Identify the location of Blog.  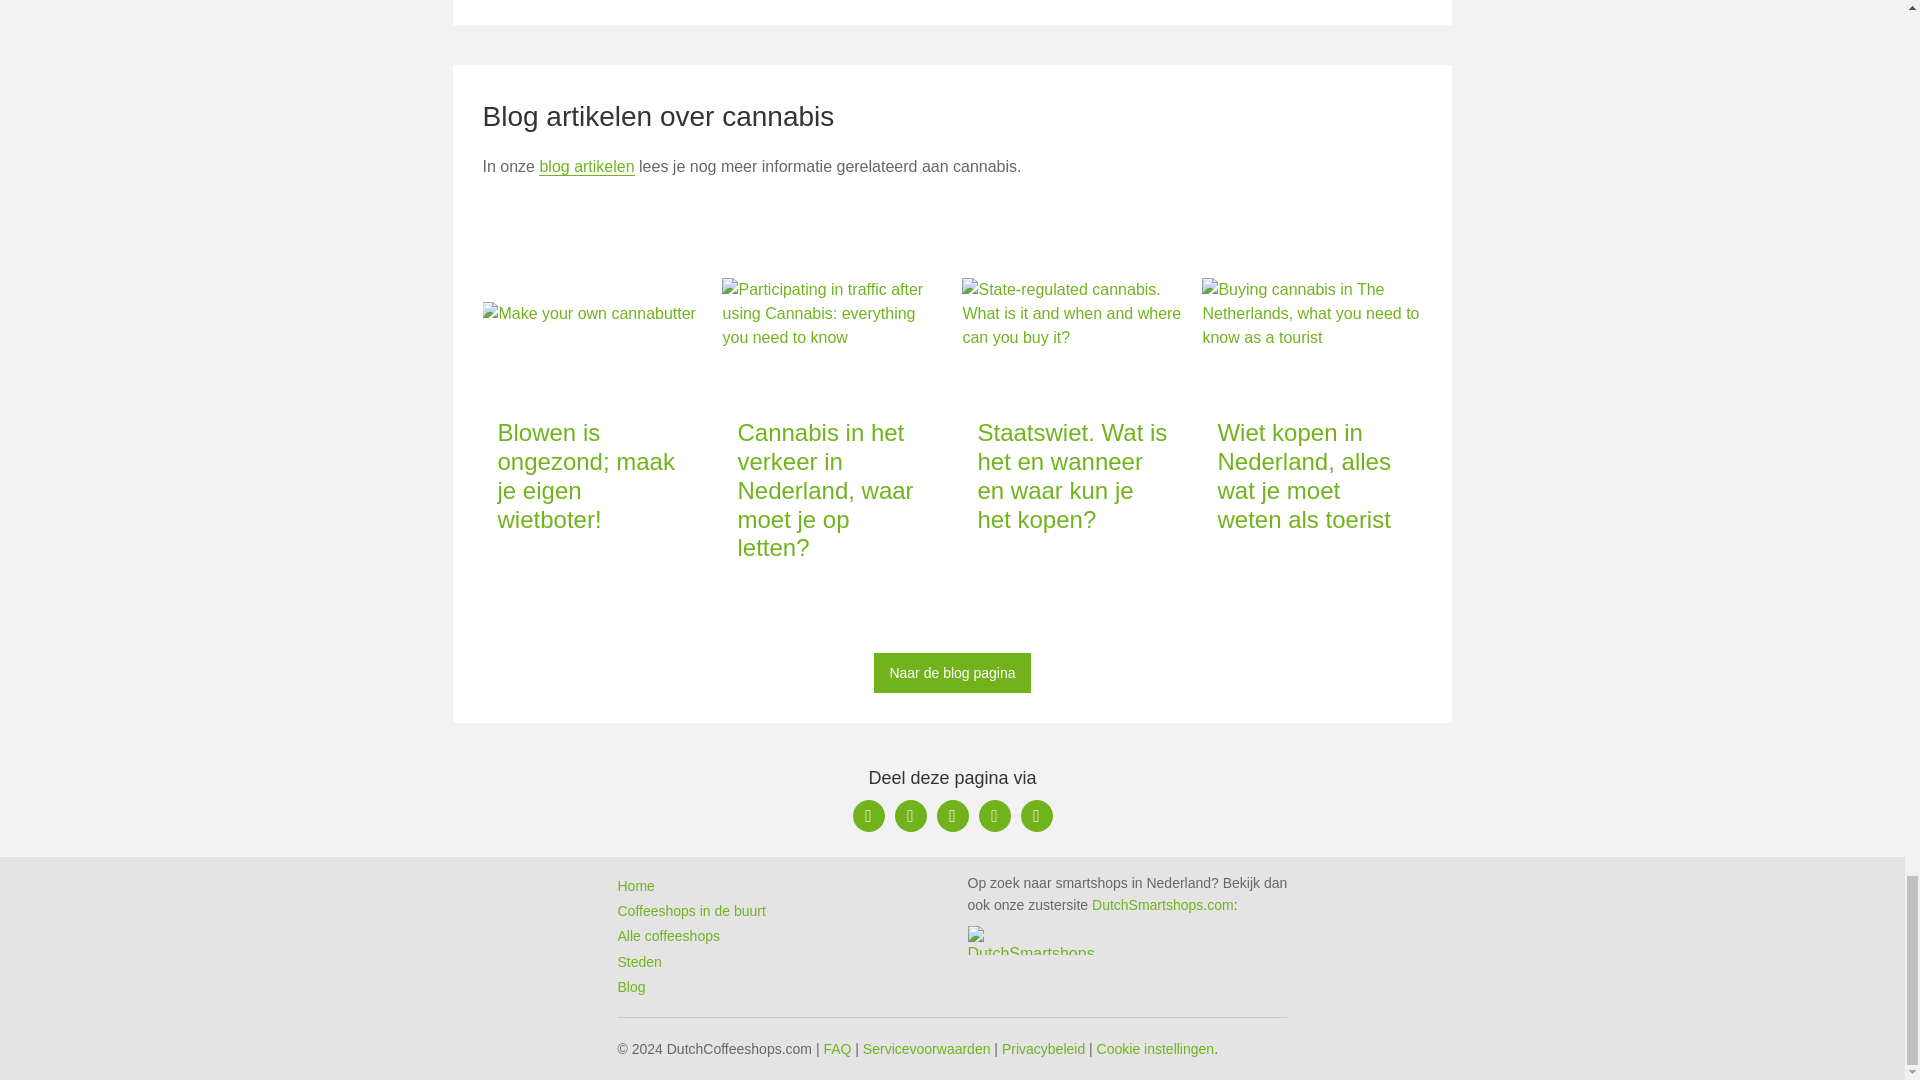
(632, 986).